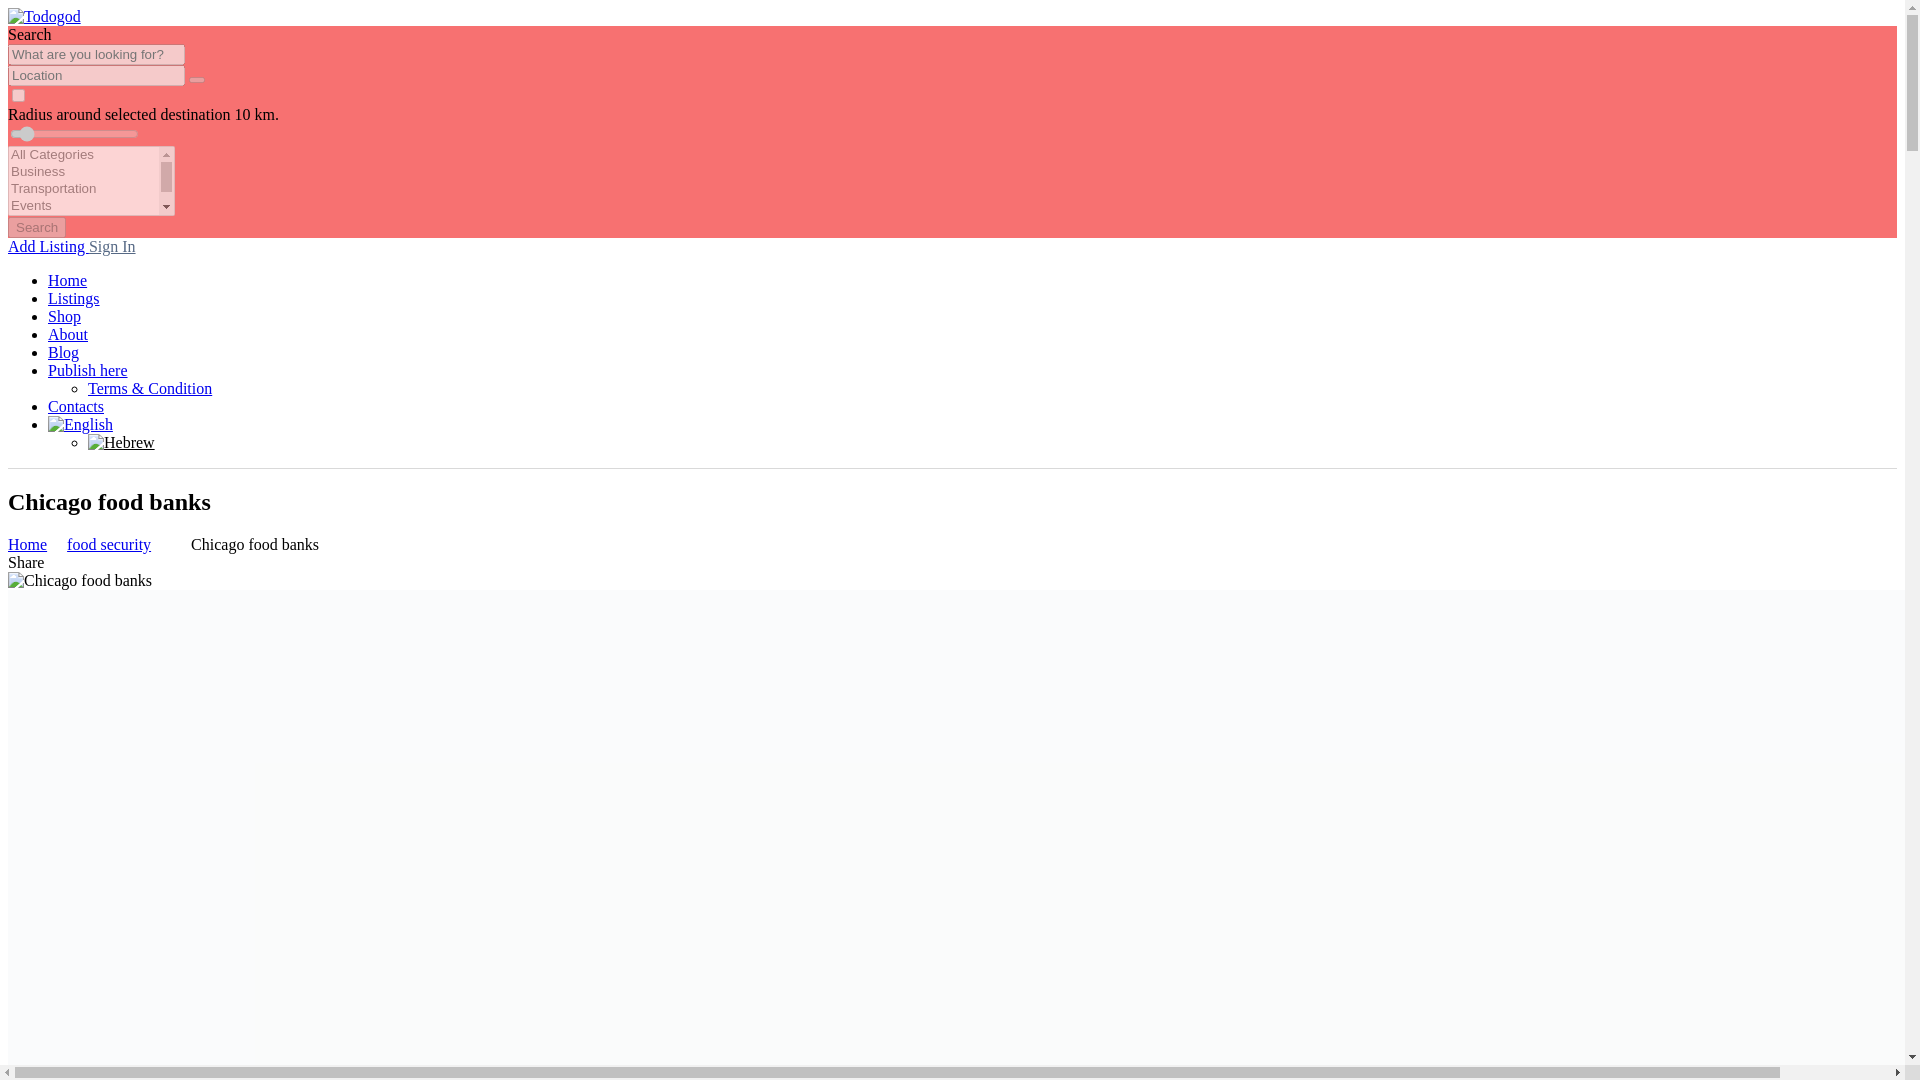  Describe the element at coordinates (26, 544) in the screenshot. I see `Home` at that location.